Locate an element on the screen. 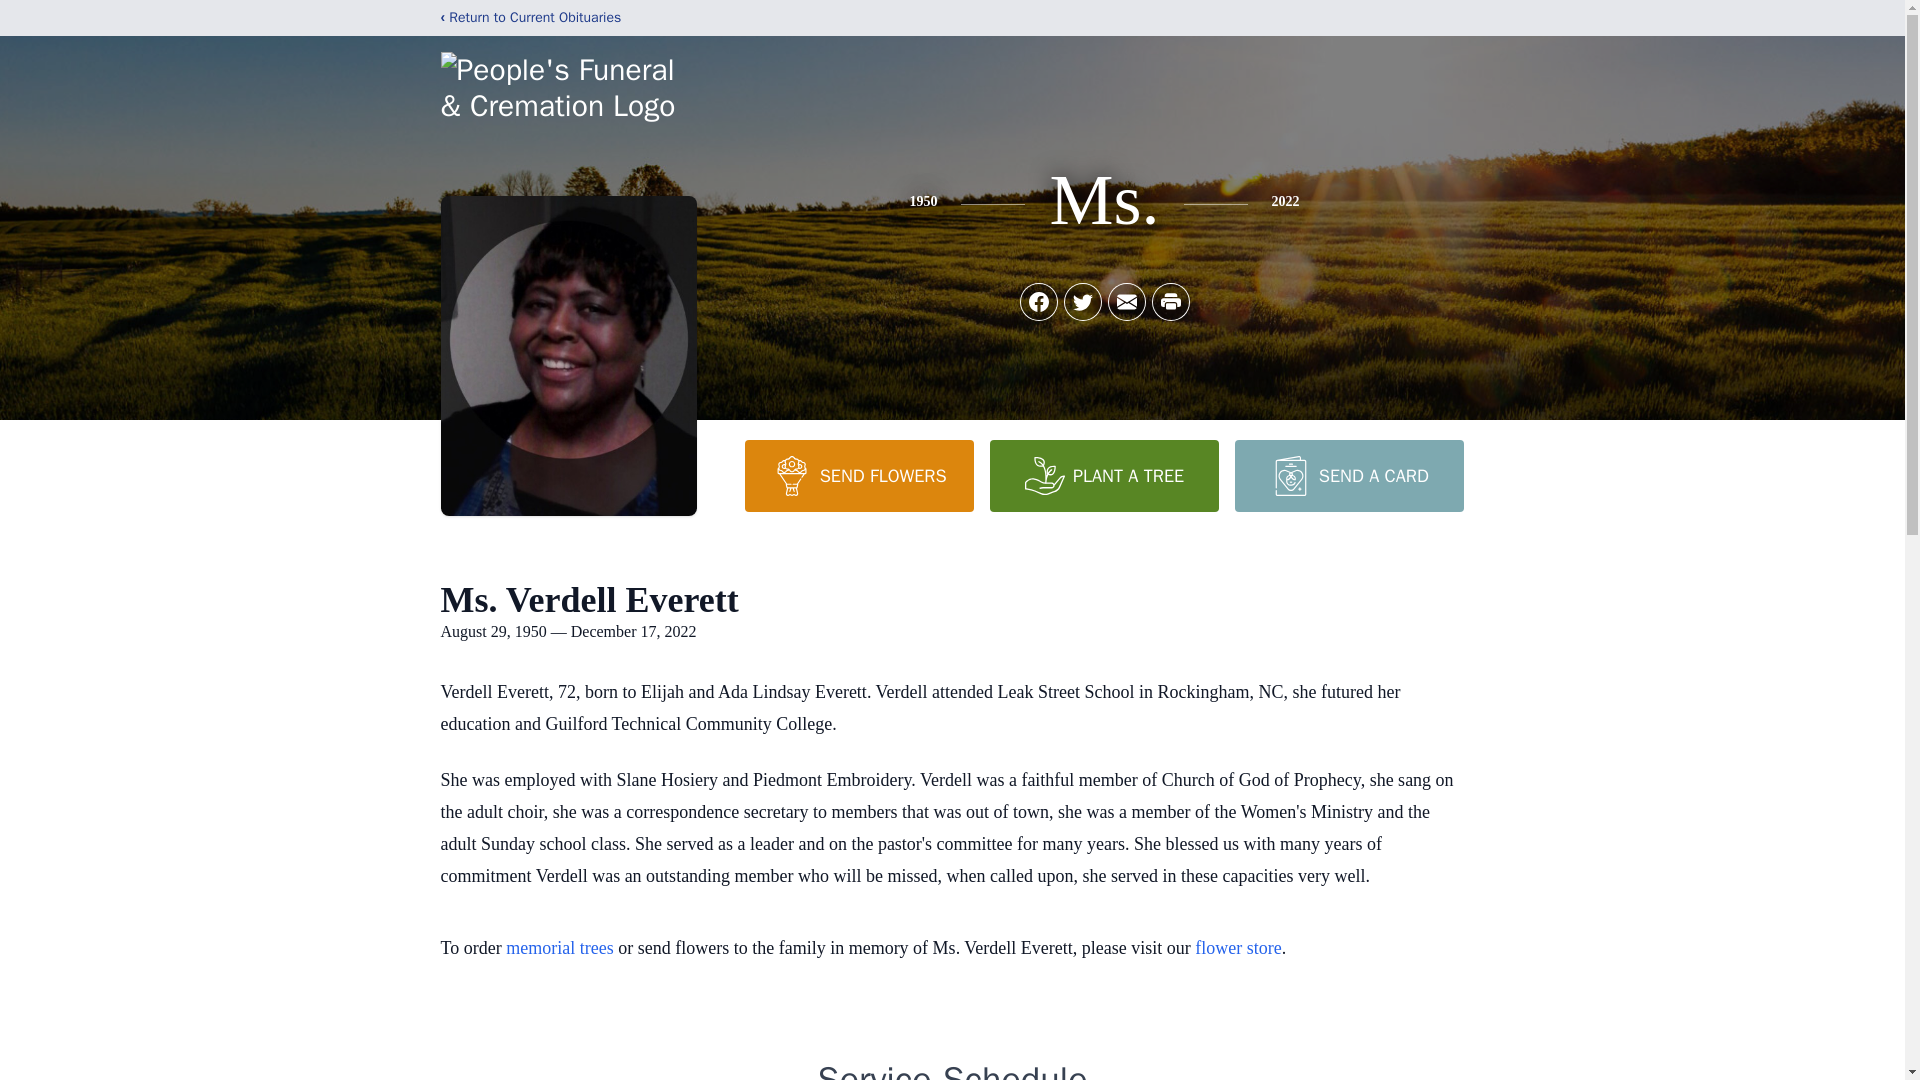  PLANT A TREE is located at coordinates (1104, 475).